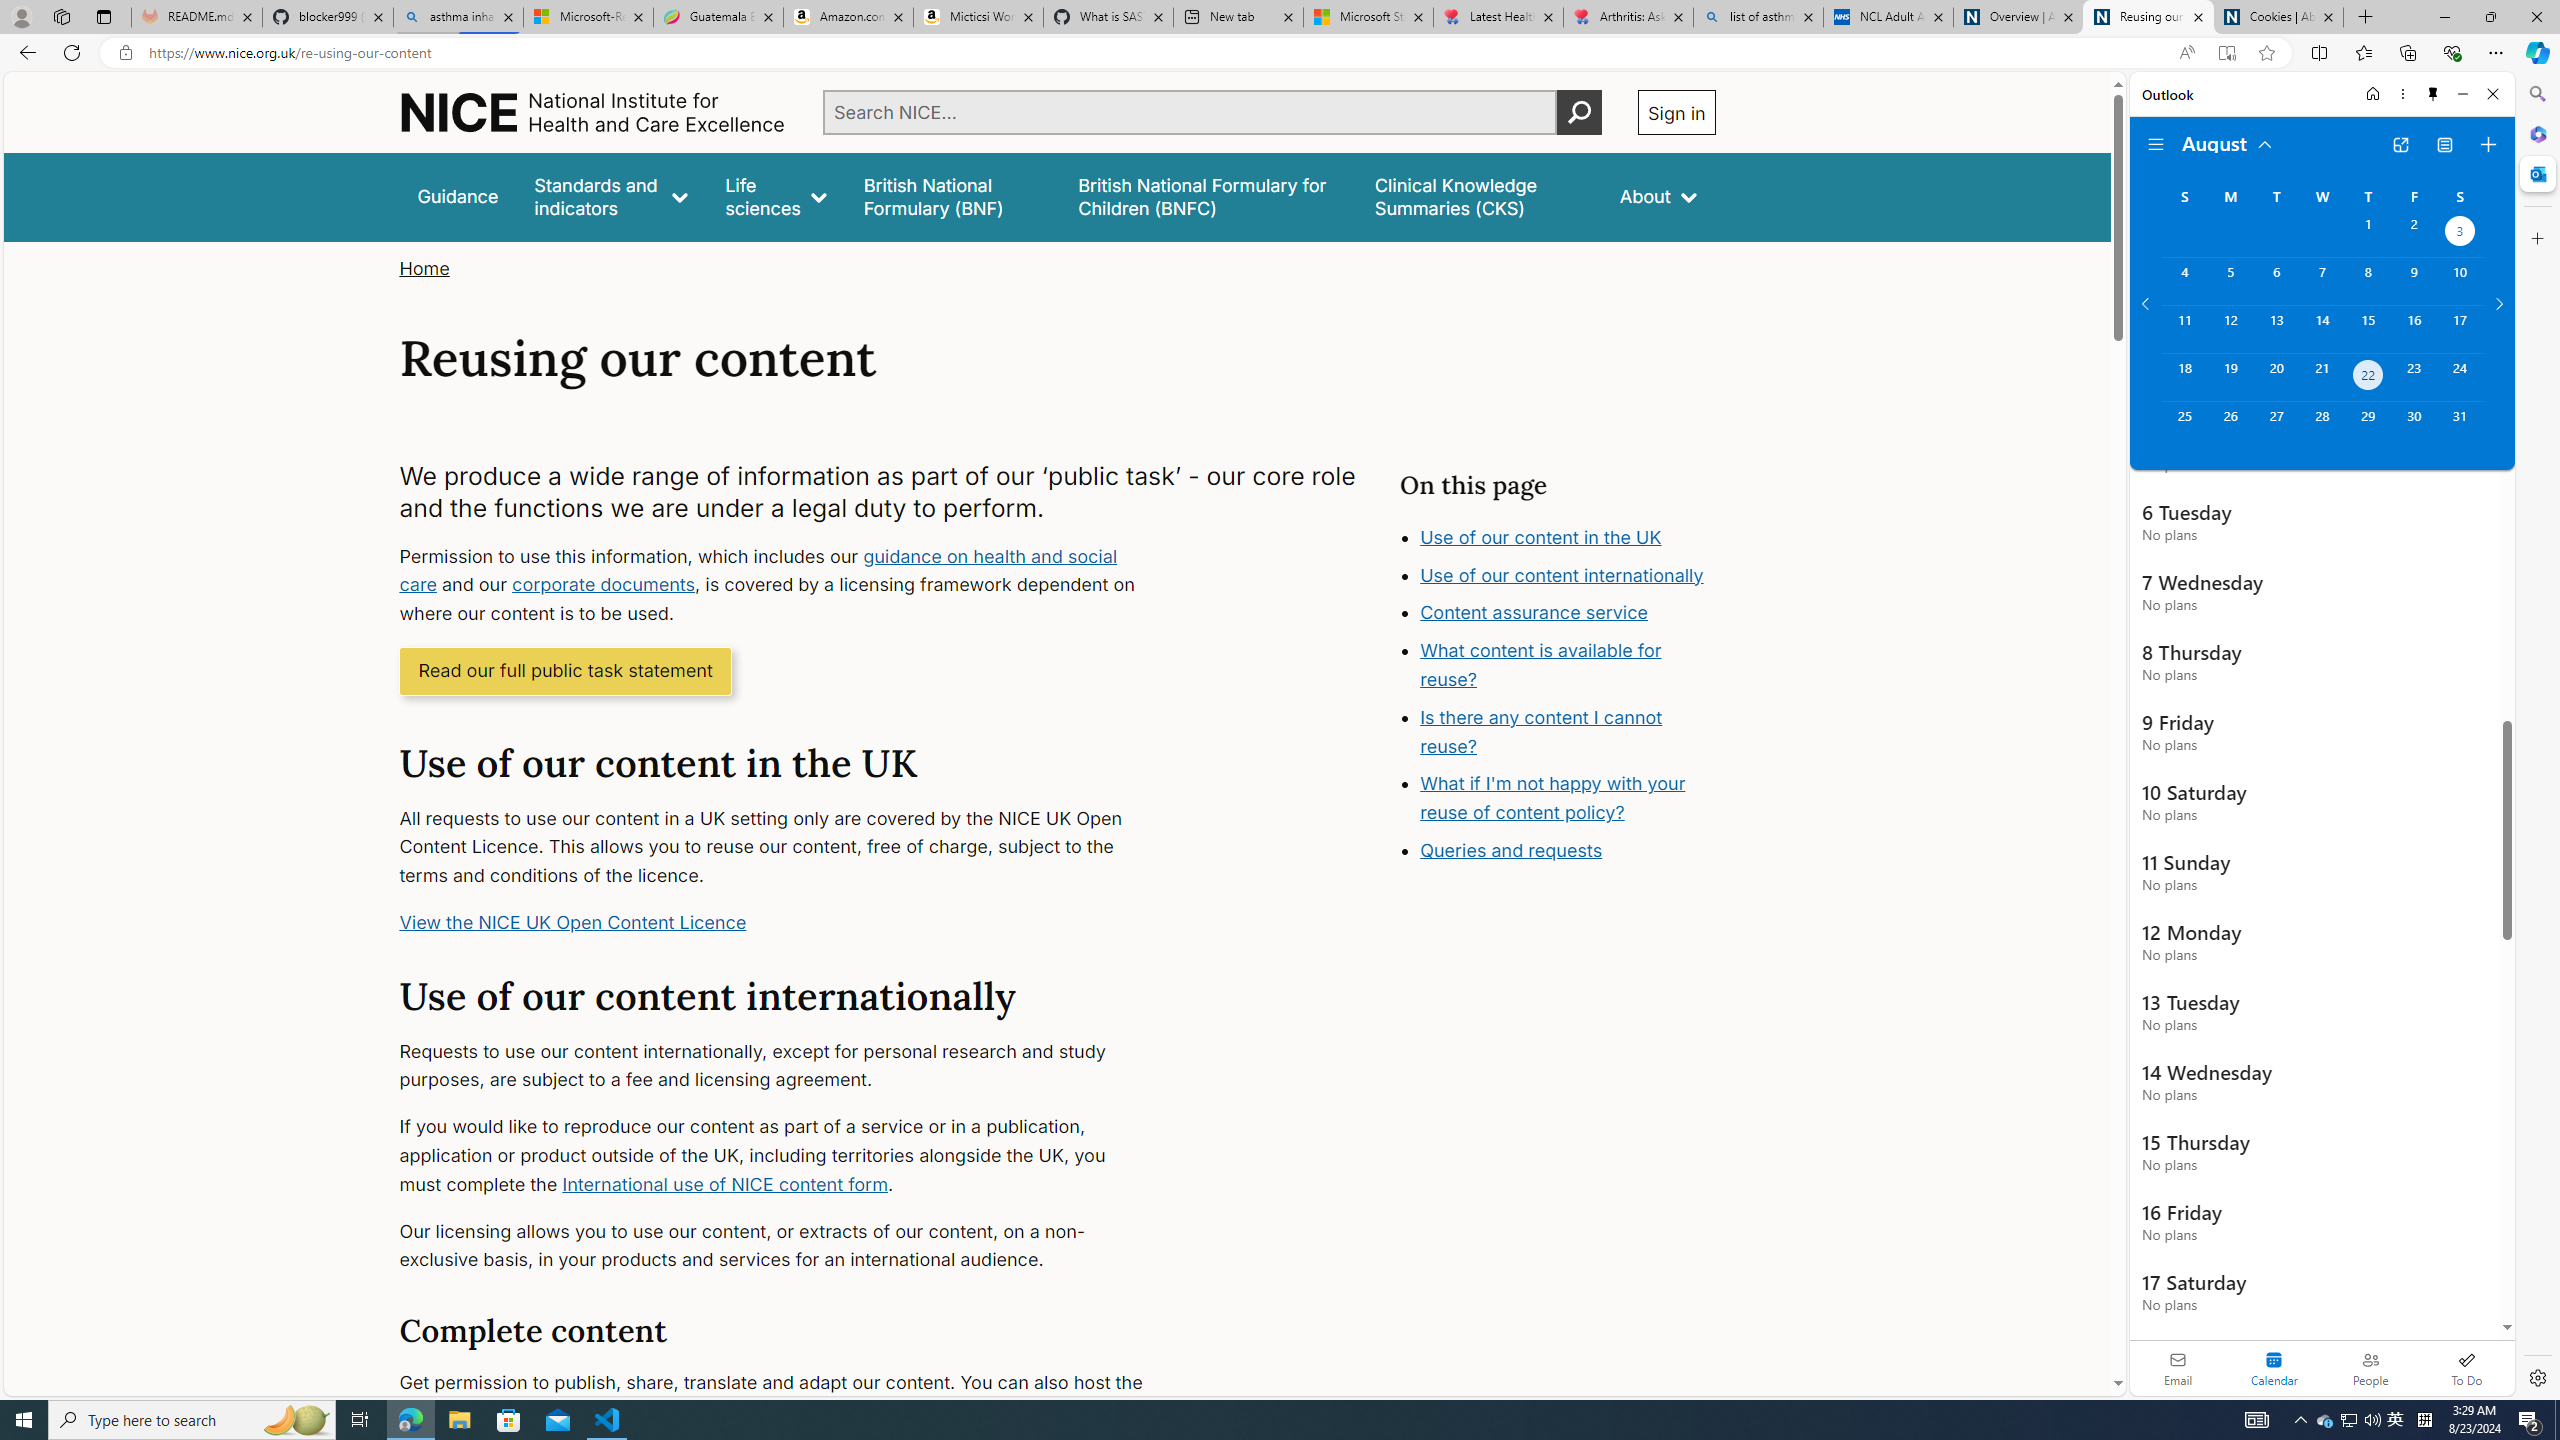 The image size is (2560, 1440). What do you see at coordinates (2184, 328) in the screenshot?
I see `Sunday, August 11, 2024. ` at bounding box center [2184, 328].